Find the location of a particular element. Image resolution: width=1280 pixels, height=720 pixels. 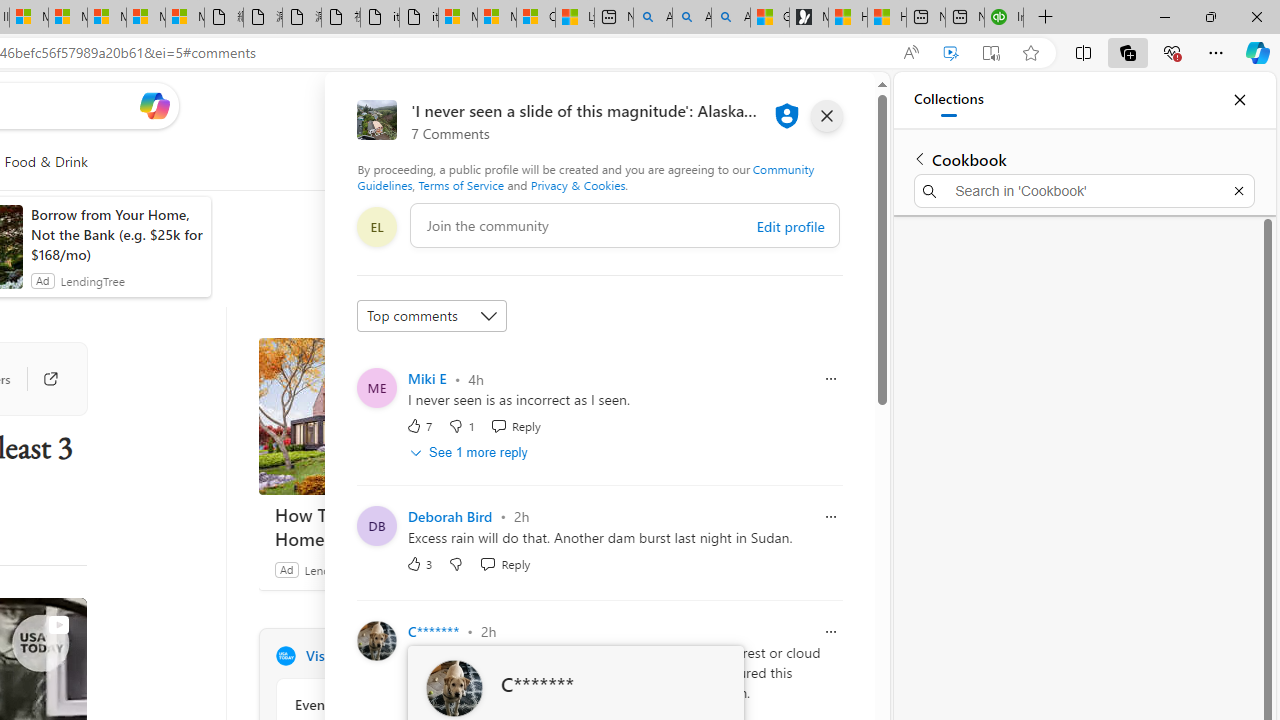

Enhance video is located at coordinates (950, 53).